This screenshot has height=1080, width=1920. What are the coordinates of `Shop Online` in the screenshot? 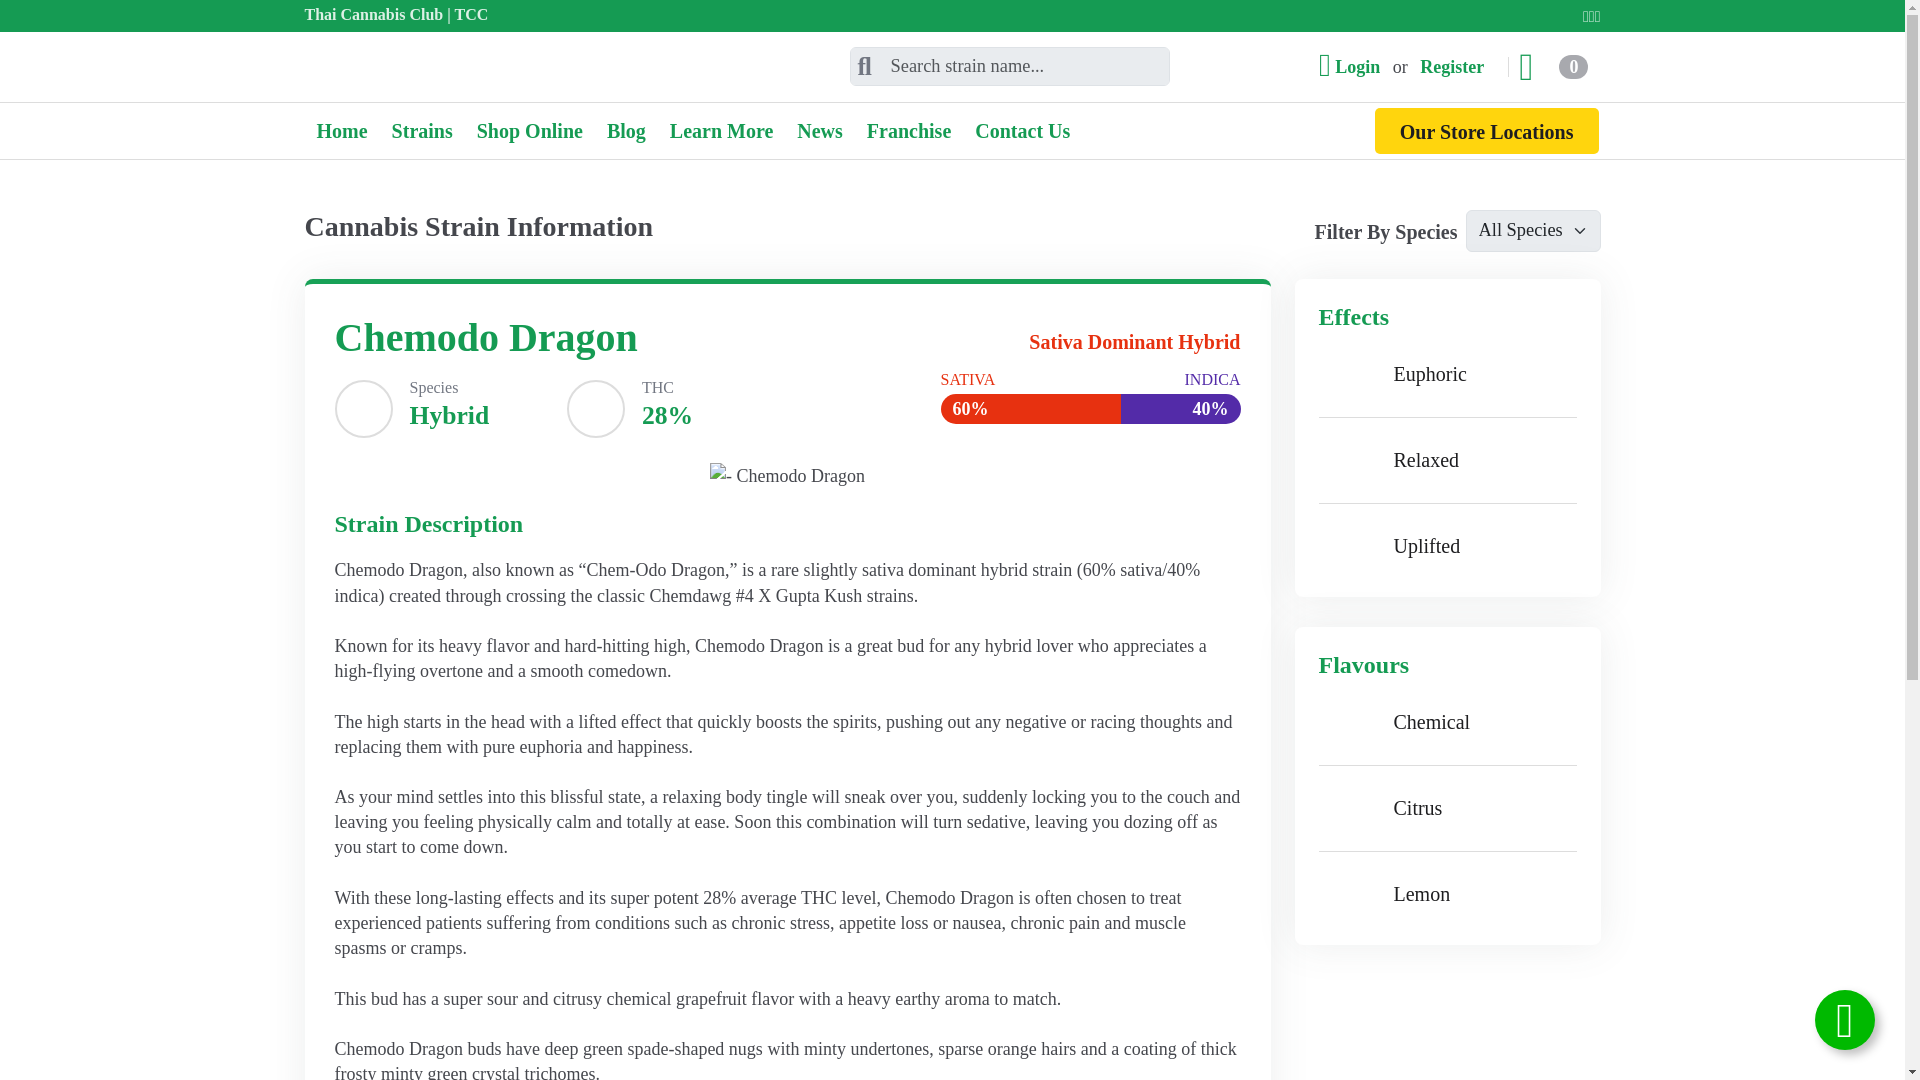 It's located at (530, 130).